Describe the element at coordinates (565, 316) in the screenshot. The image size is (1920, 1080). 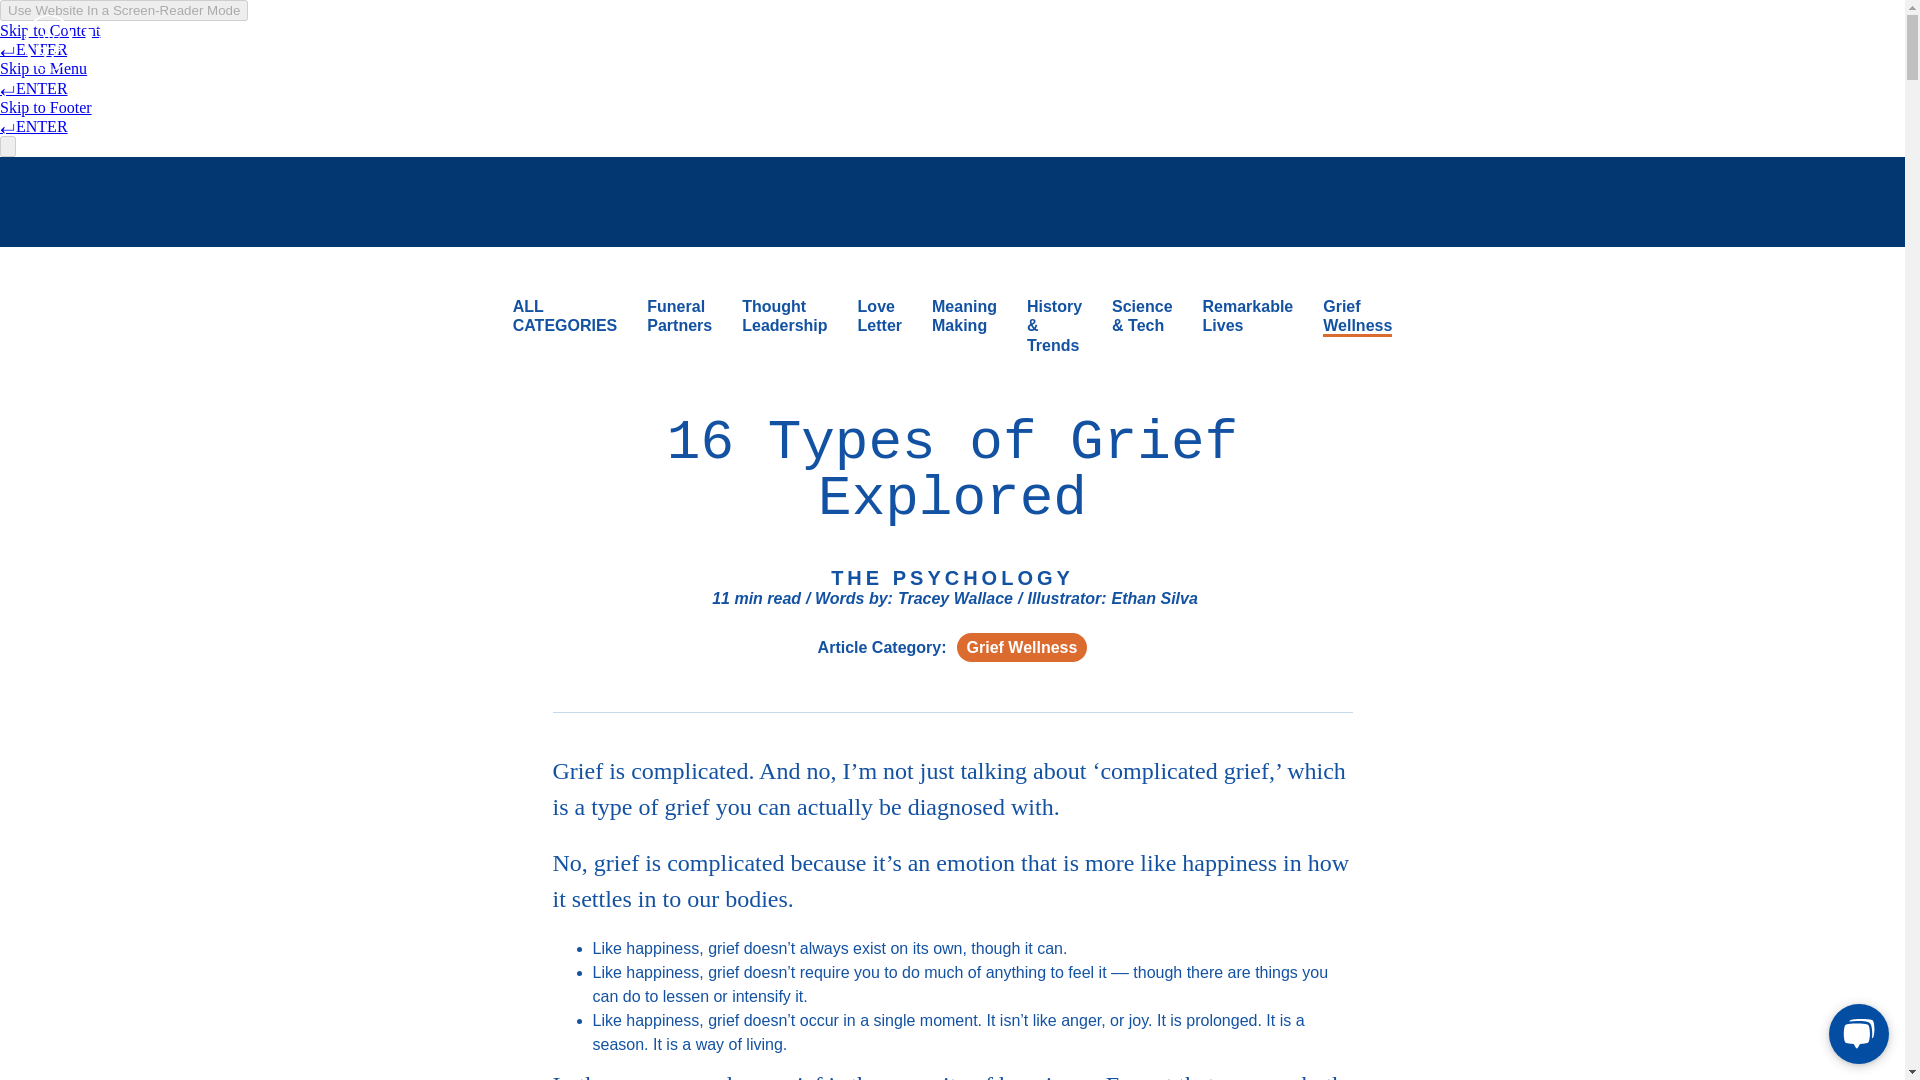
I see `ALL CATEGORIES` at that location.